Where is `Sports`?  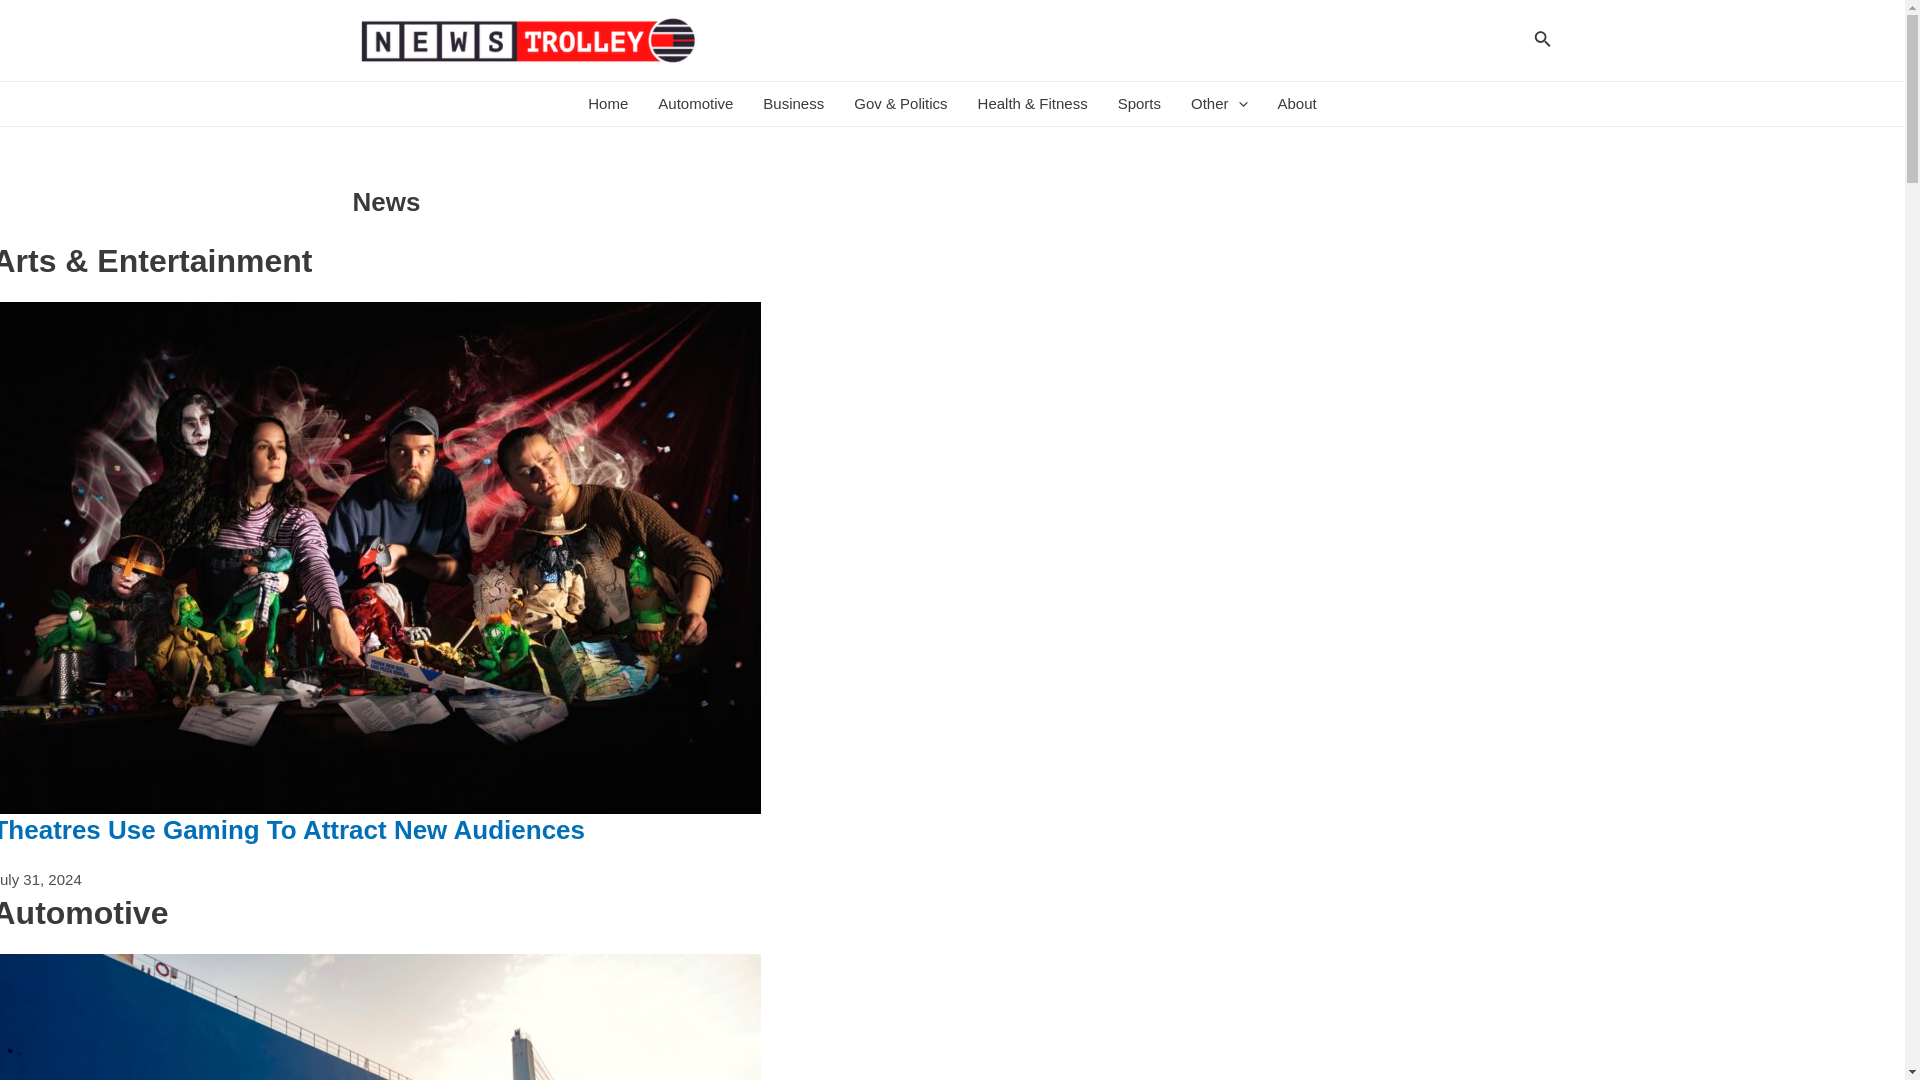
Sports is located at coordinates (1138, 104).